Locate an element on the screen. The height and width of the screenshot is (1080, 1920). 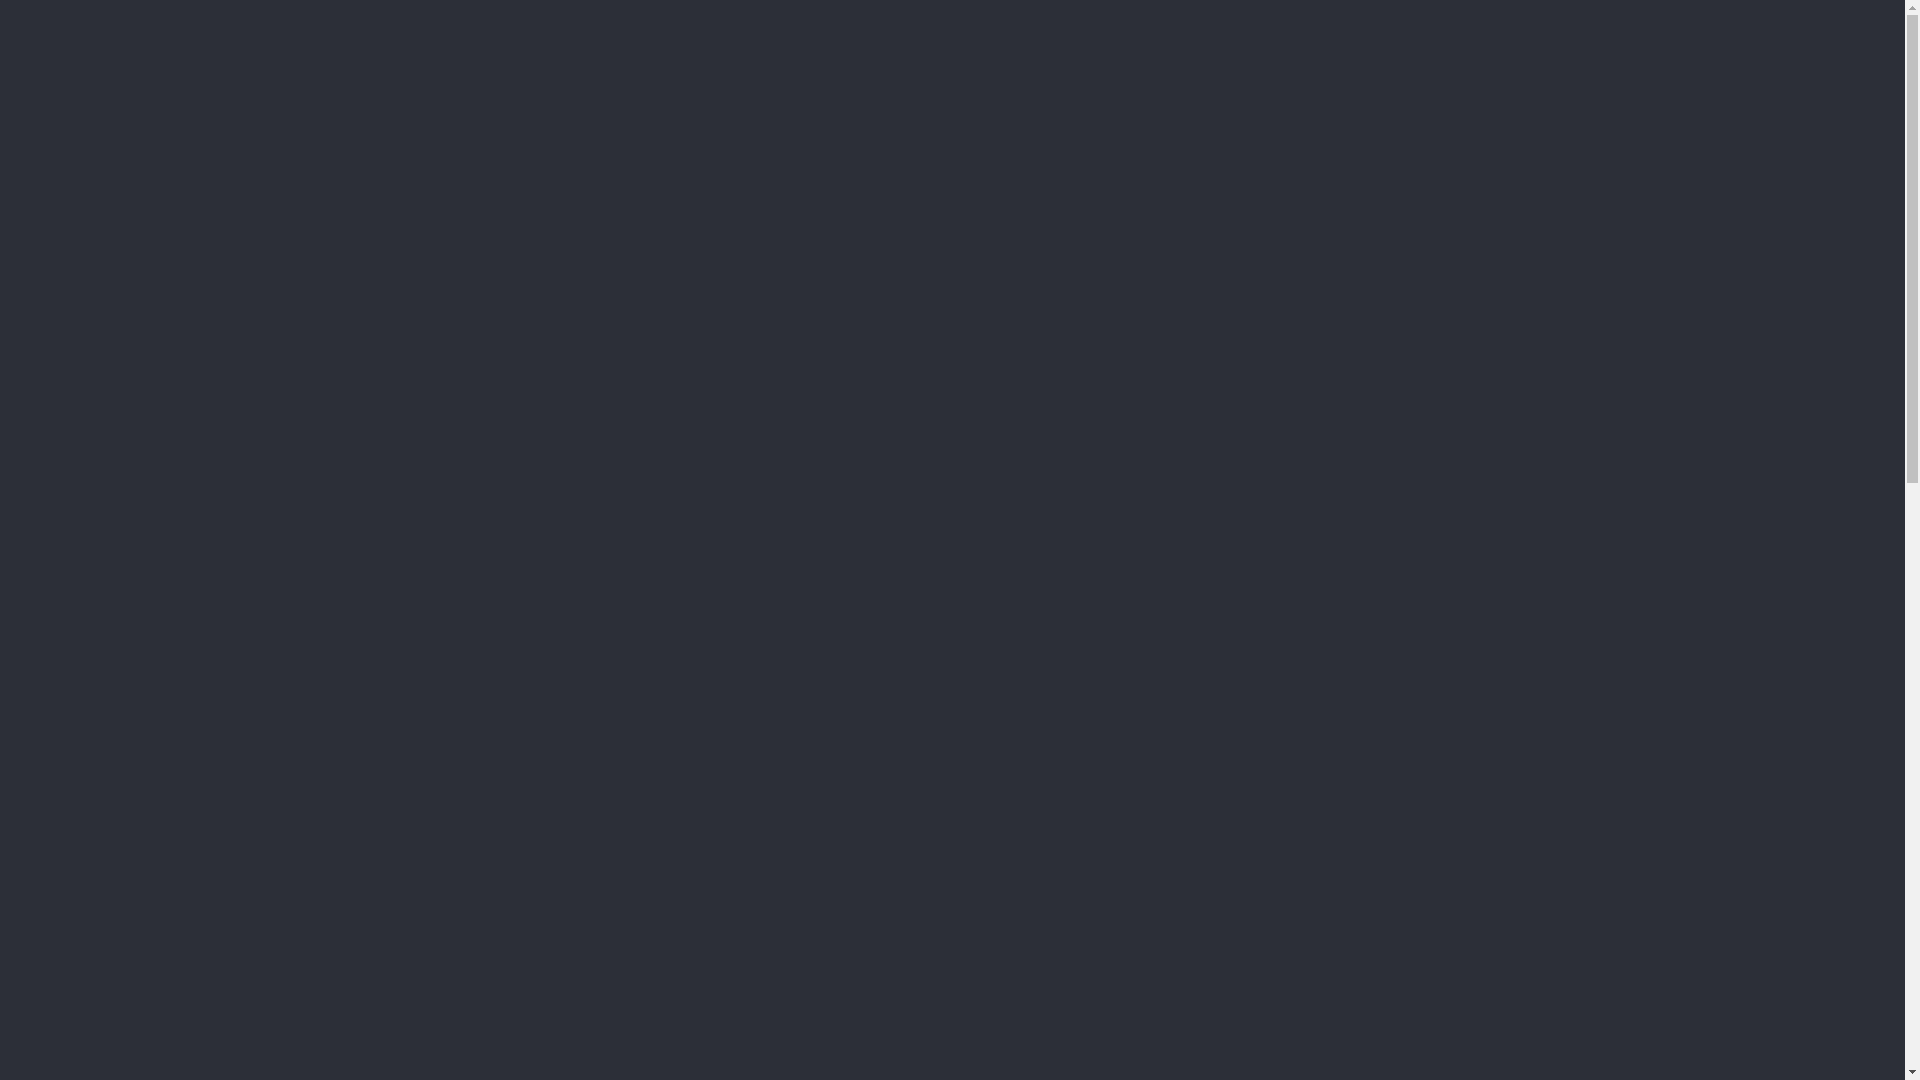
Gallery is located at coordinates (1320, 62).